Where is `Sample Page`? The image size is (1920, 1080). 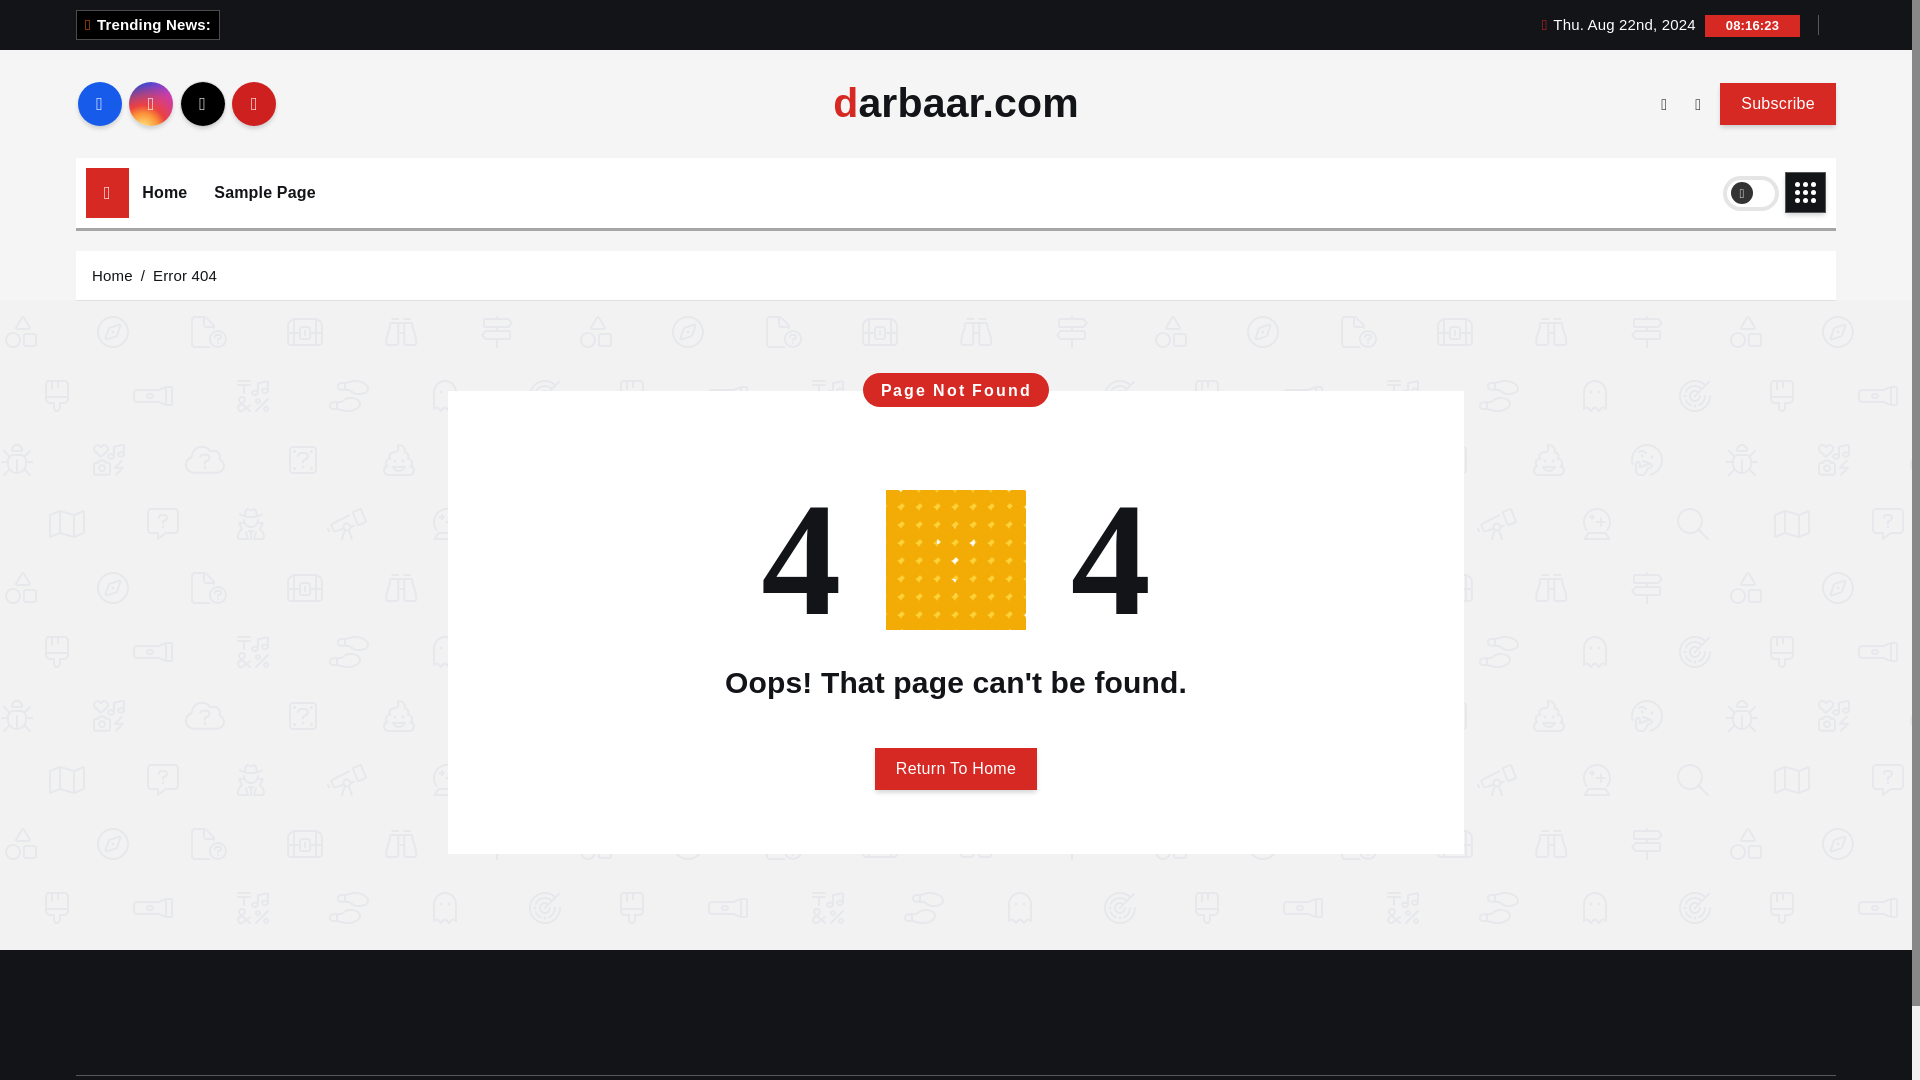 Sample Page is located at coordinates (264, 193).